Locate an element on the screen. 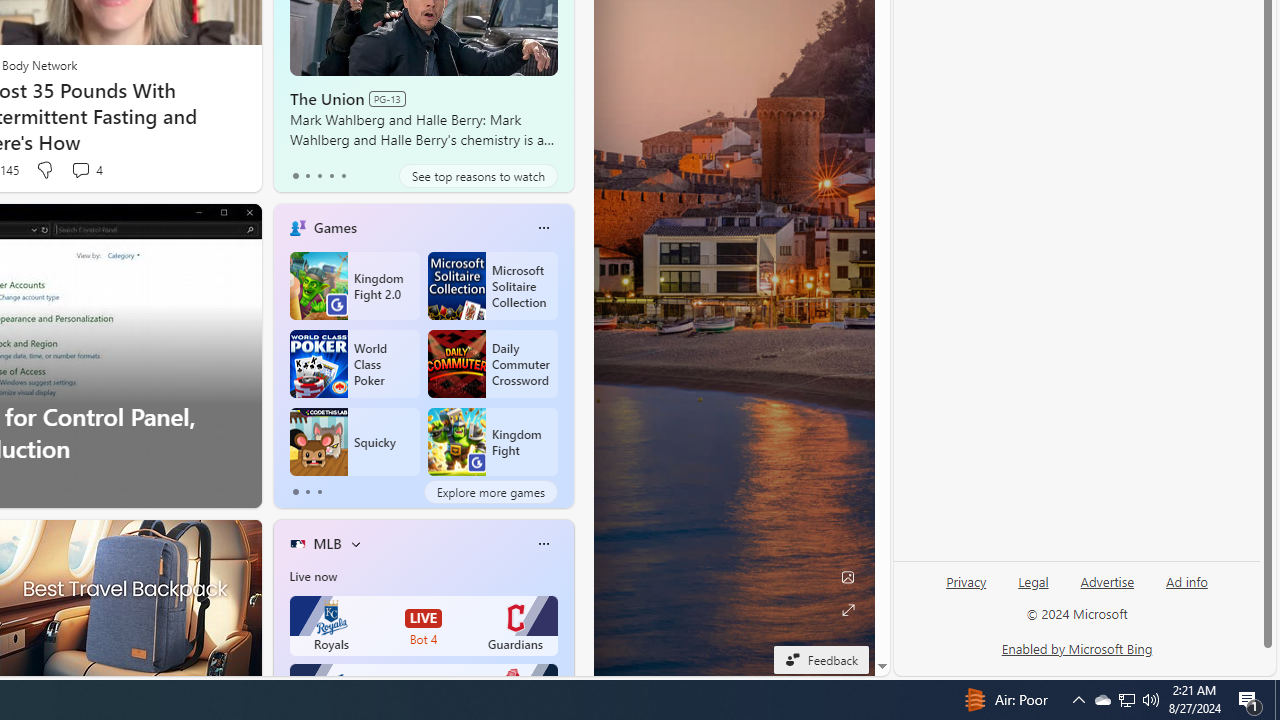  See top reasons to watch is located at coordinates (478, 176).